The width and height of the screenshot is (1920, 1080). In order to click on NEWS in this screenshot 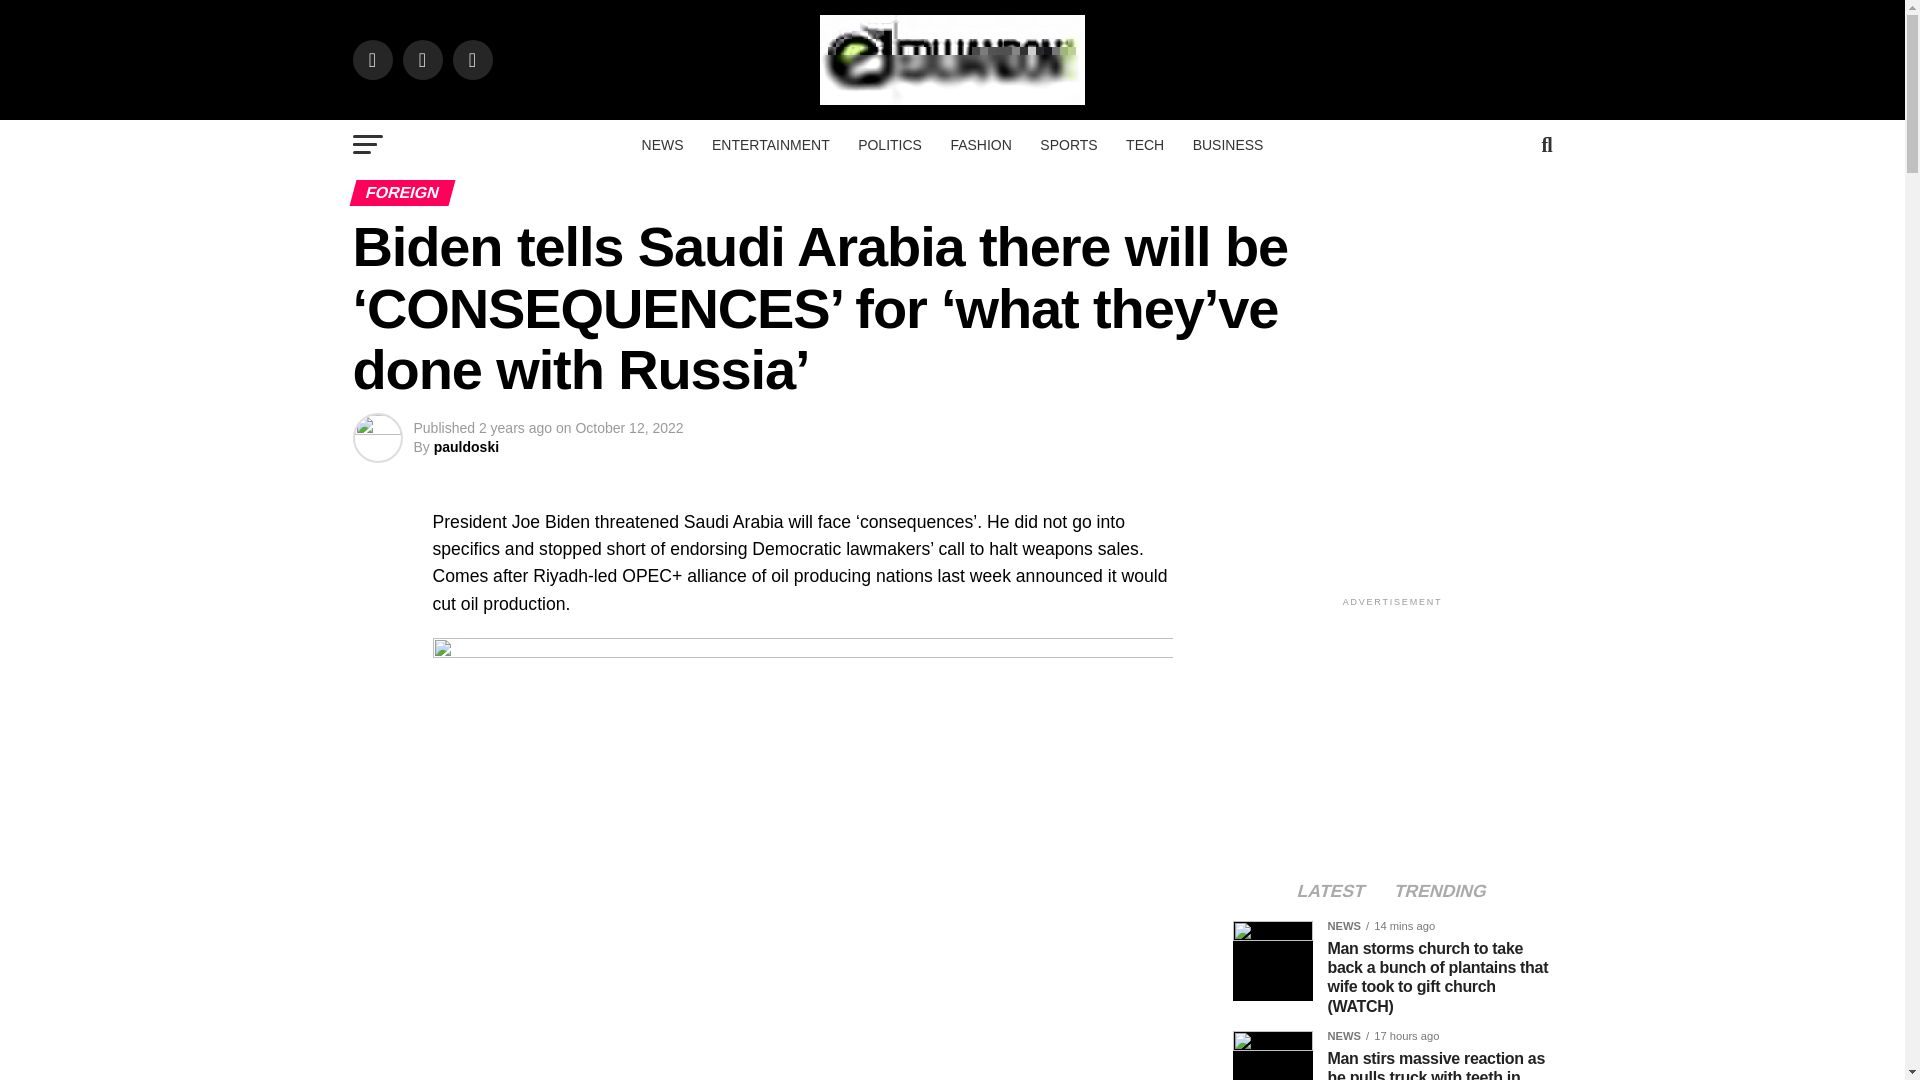, I will do `click(662, 144)`.